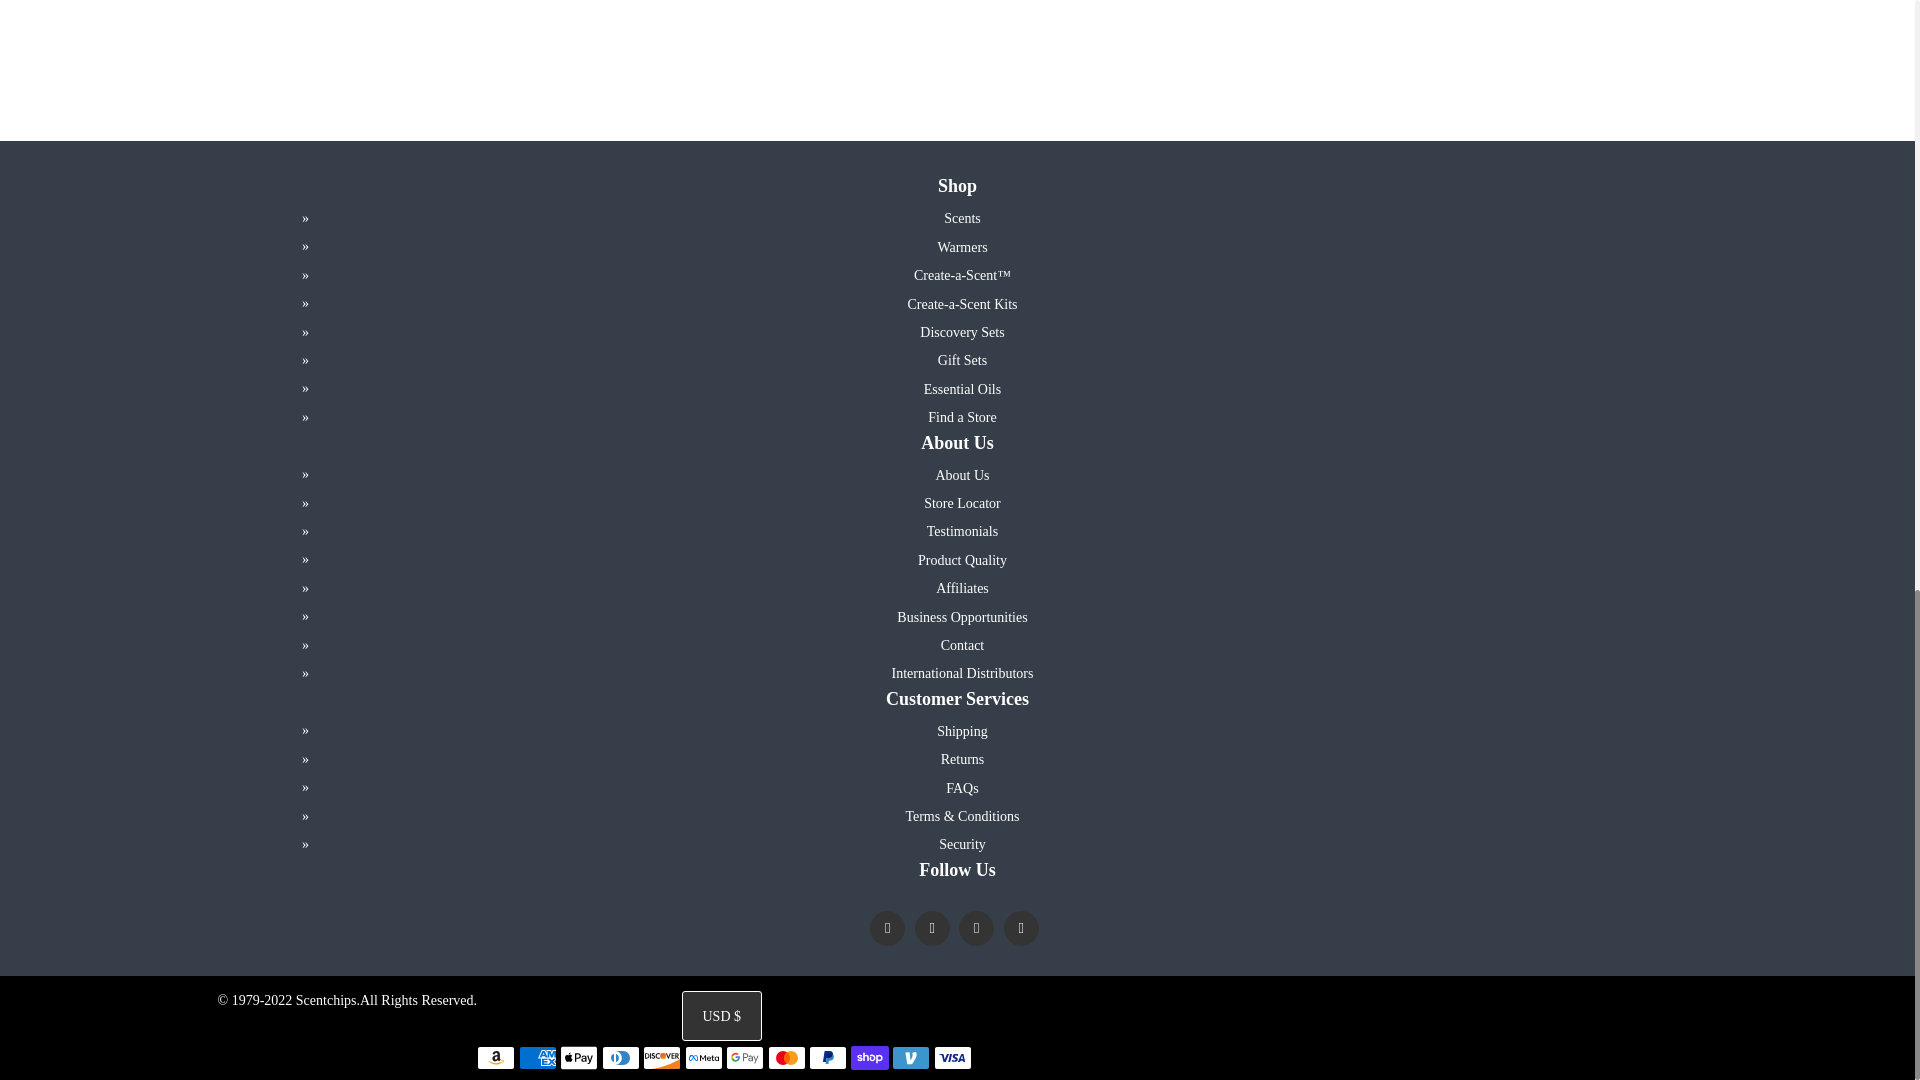 Image resolution: width=1920 pixels, height=1080 pixels. Describe the element at coordinates (578, 1058) in the screenshot. I see `Apple Pay` at that location.